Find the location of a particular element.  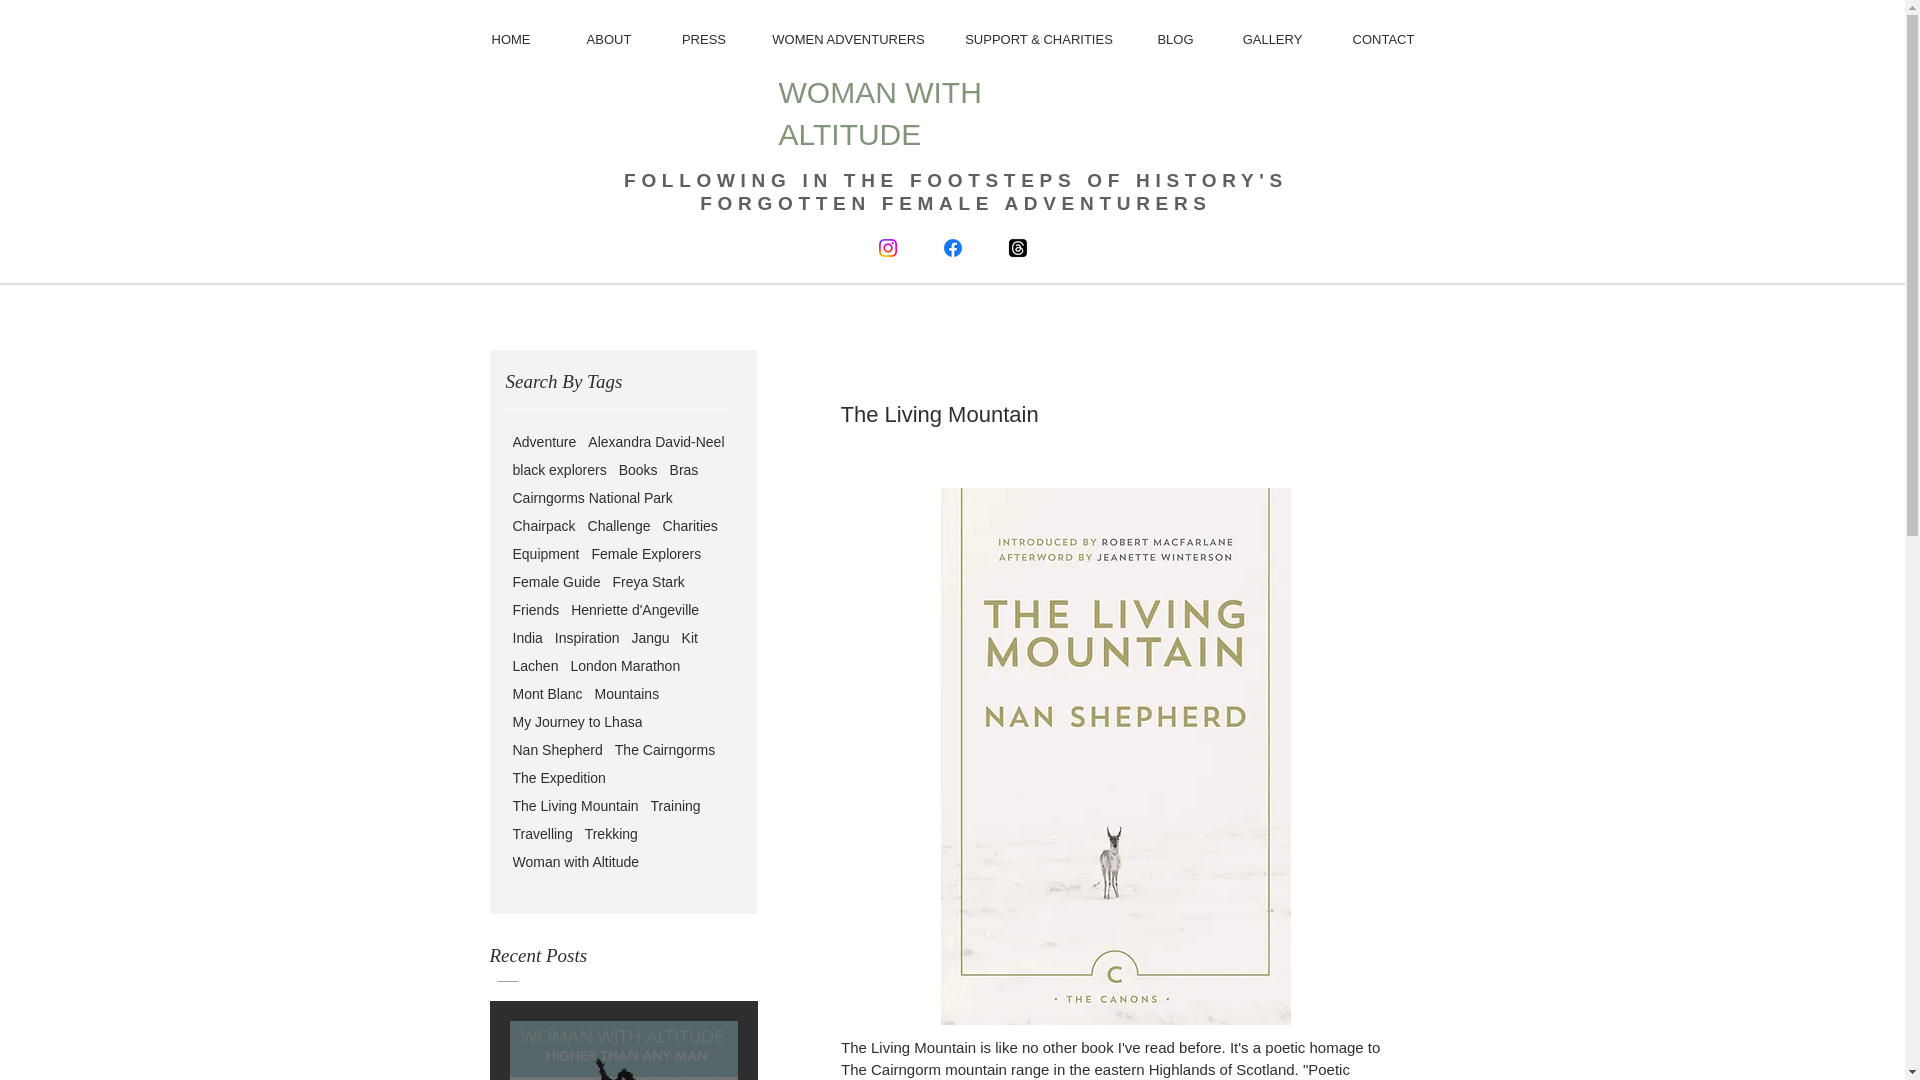

London Marathon is located at coordinates (624, 665).